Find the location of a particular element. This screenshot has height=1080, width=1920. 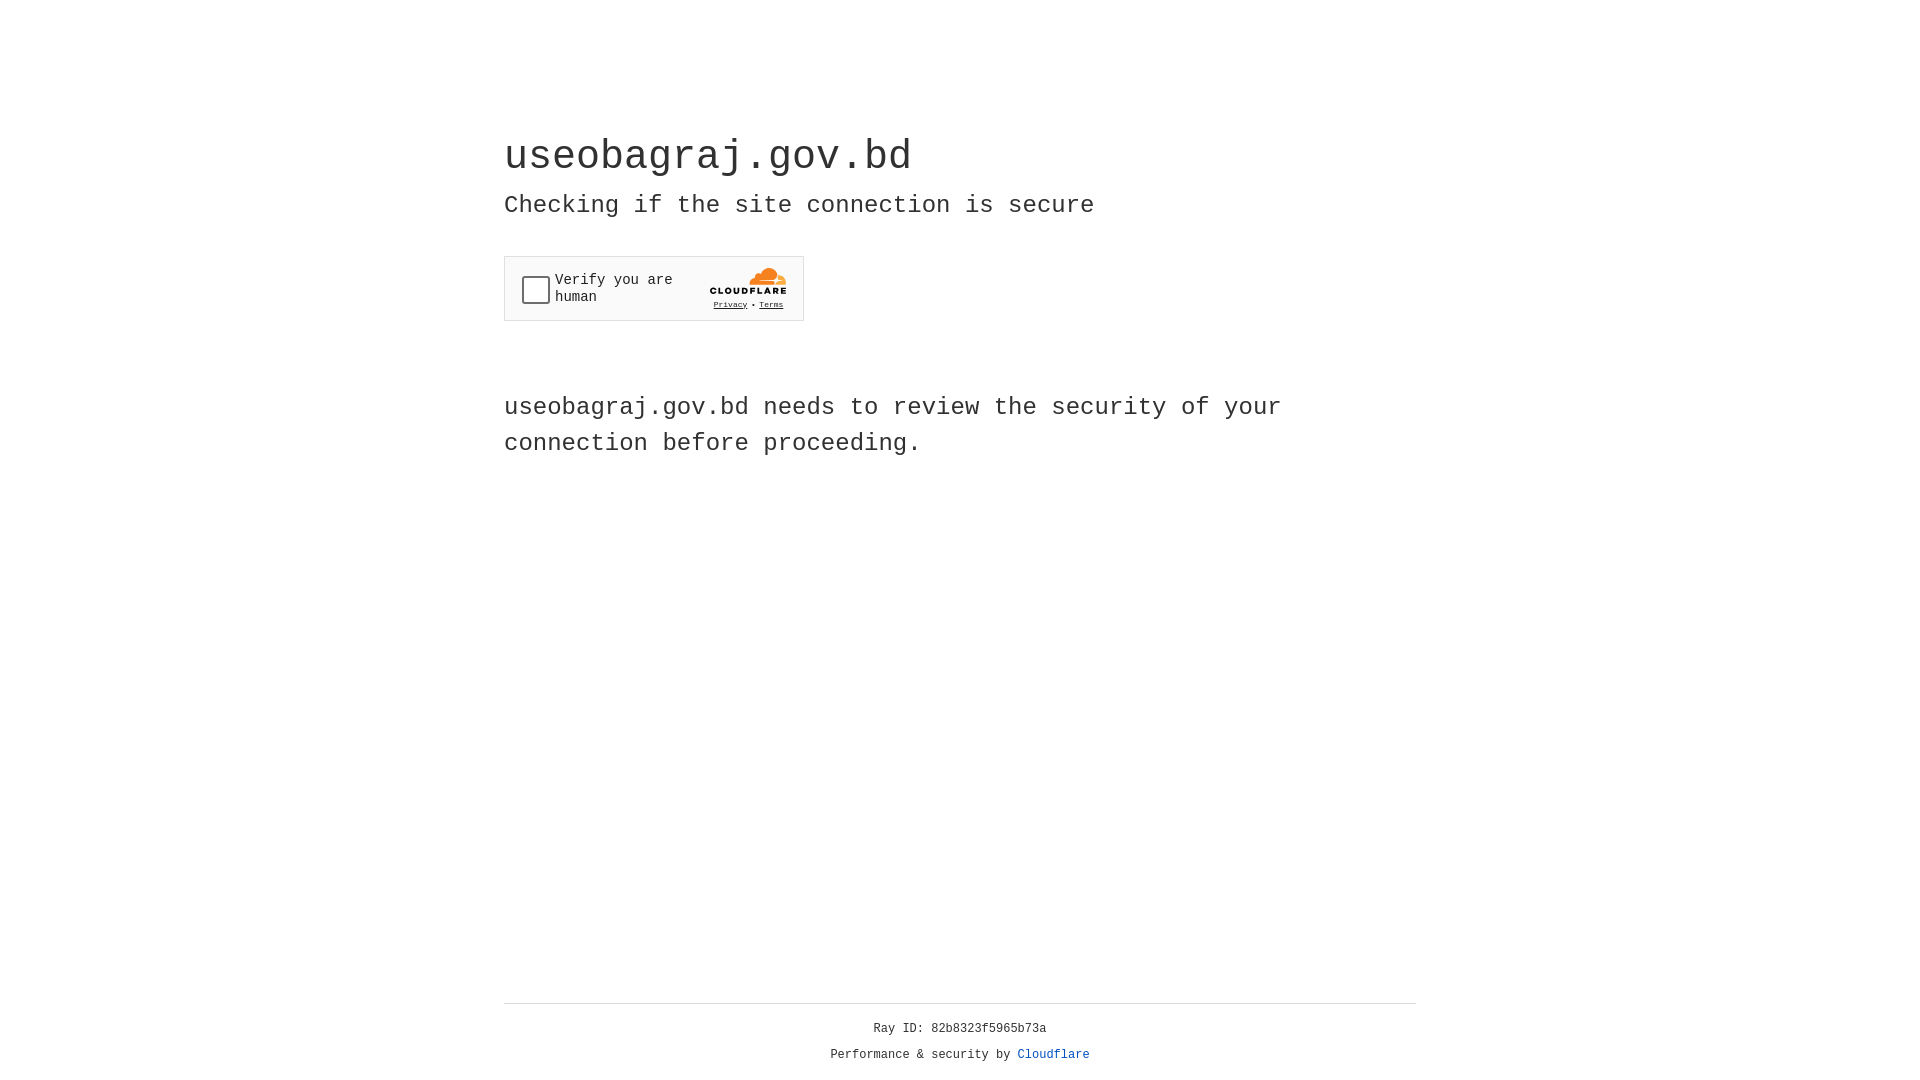

Widget containing a Cloudflare security challenge is located at coordinates (654, 288).